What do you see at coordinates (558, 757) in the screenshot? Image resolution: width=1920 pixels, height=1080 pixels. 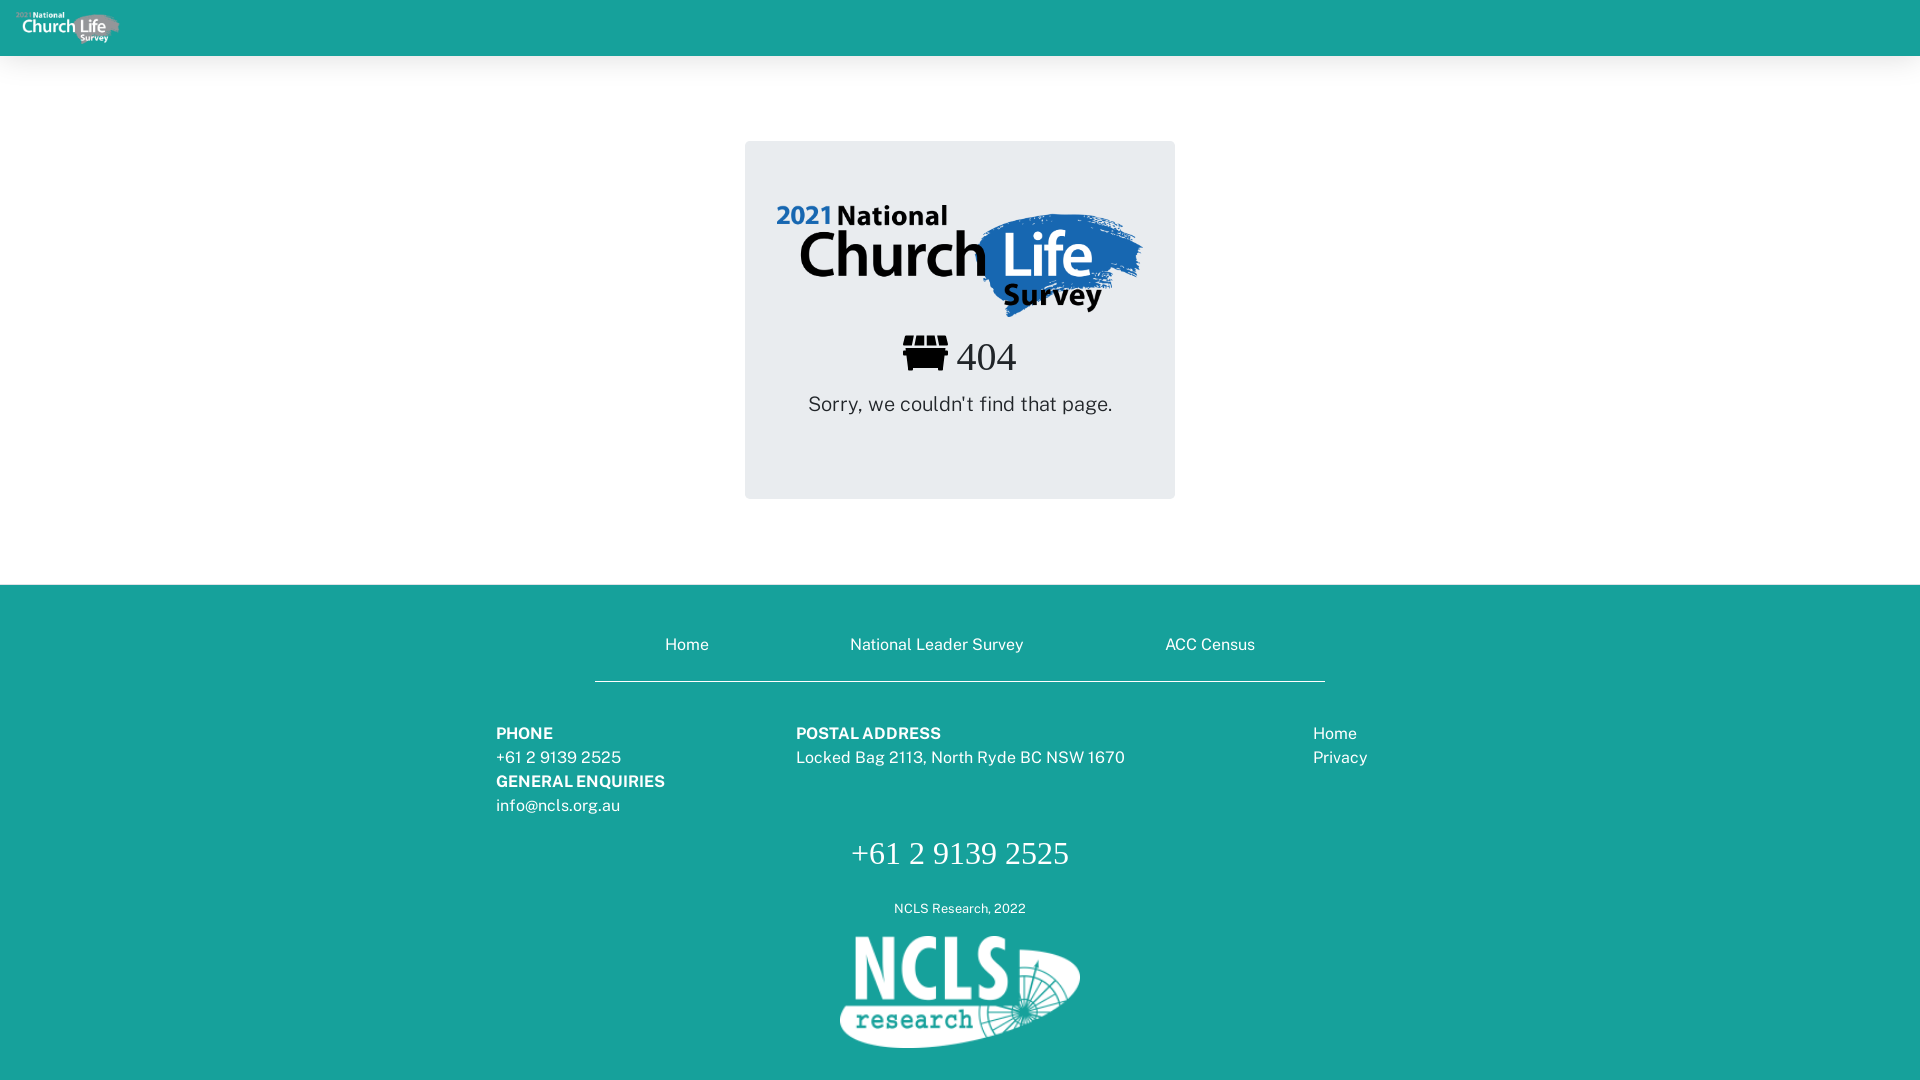 I see `+61 2 9139 2525` at bounding box center [558, 757].